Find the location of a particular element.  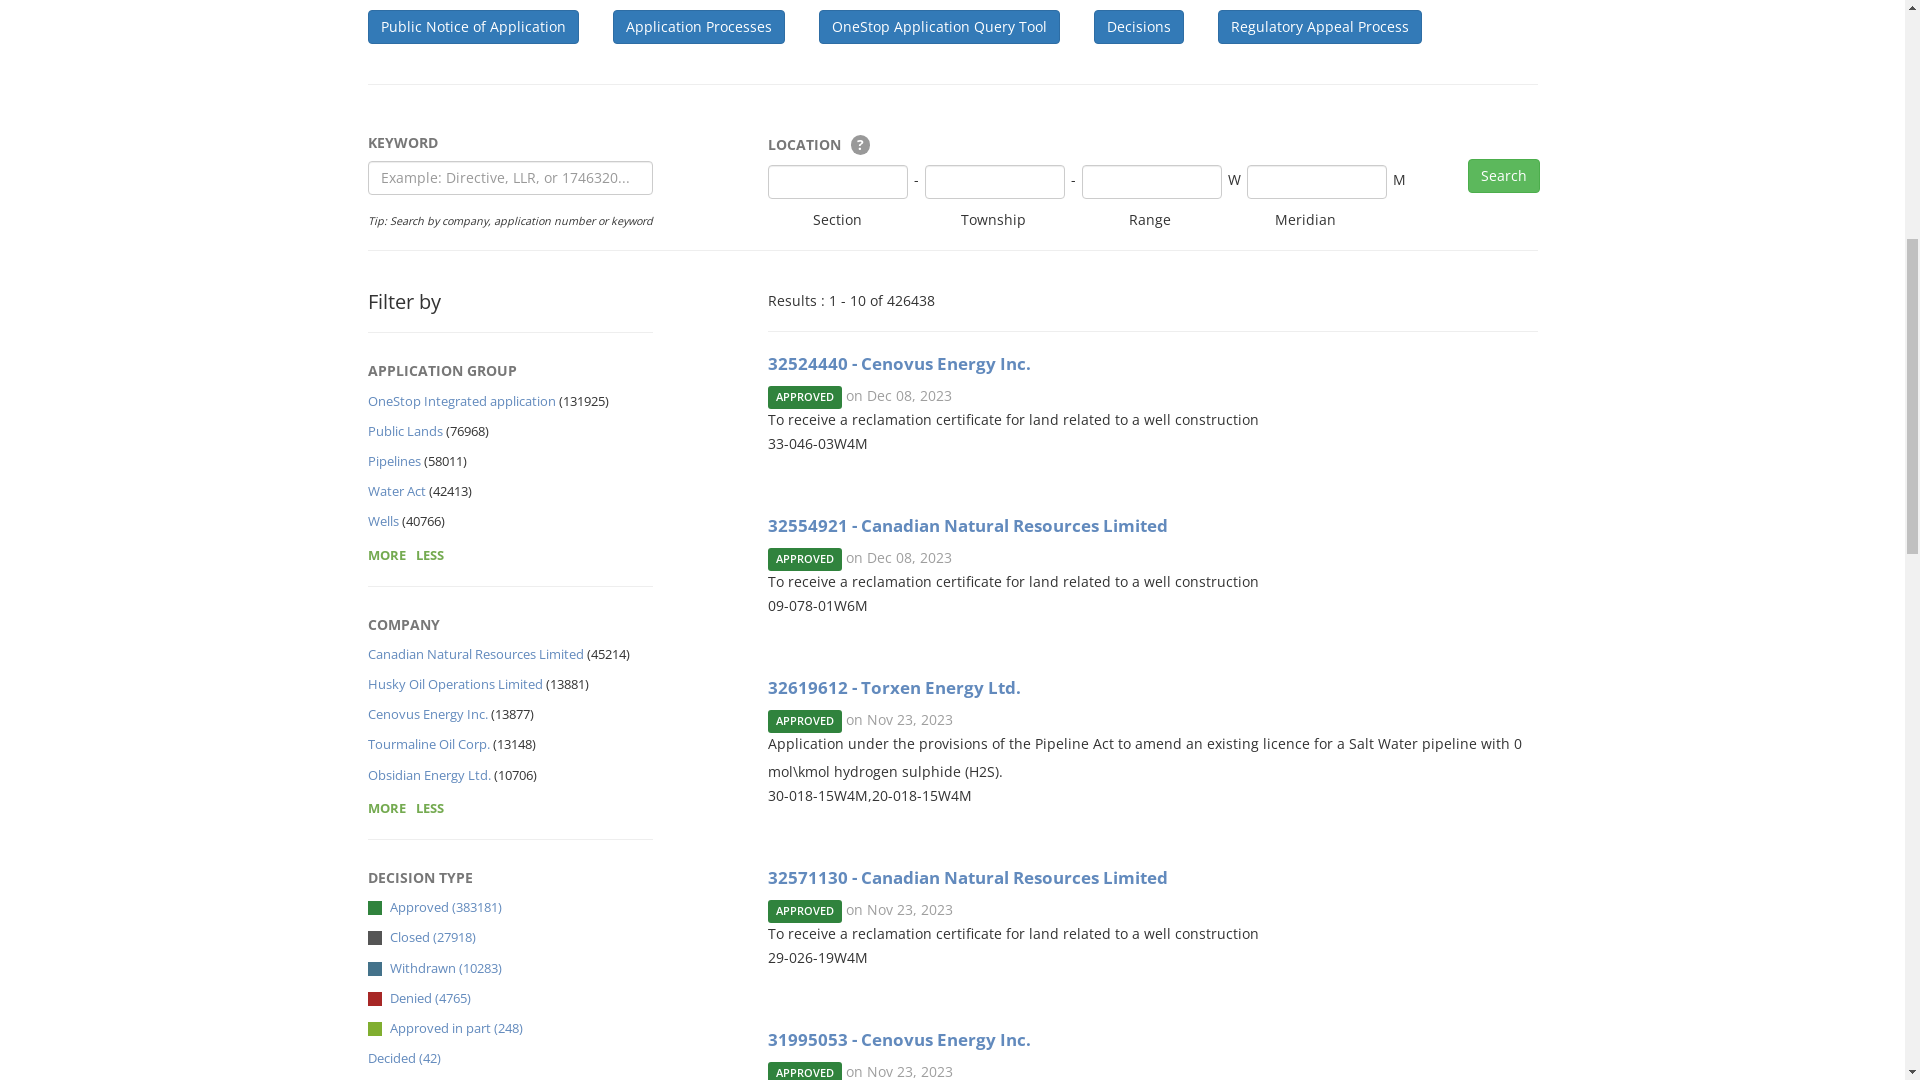

Print is located at coordinates (1506, 436).